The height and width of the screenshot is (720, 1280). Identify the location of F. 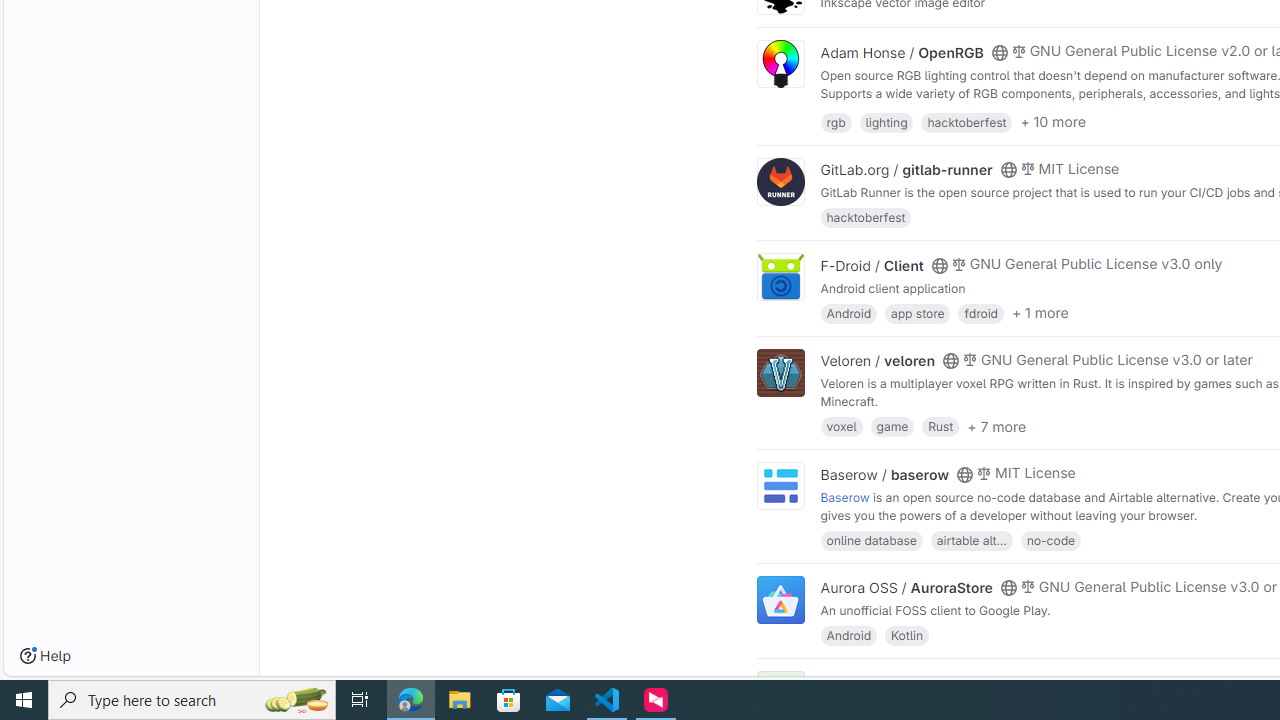
(780, 696).